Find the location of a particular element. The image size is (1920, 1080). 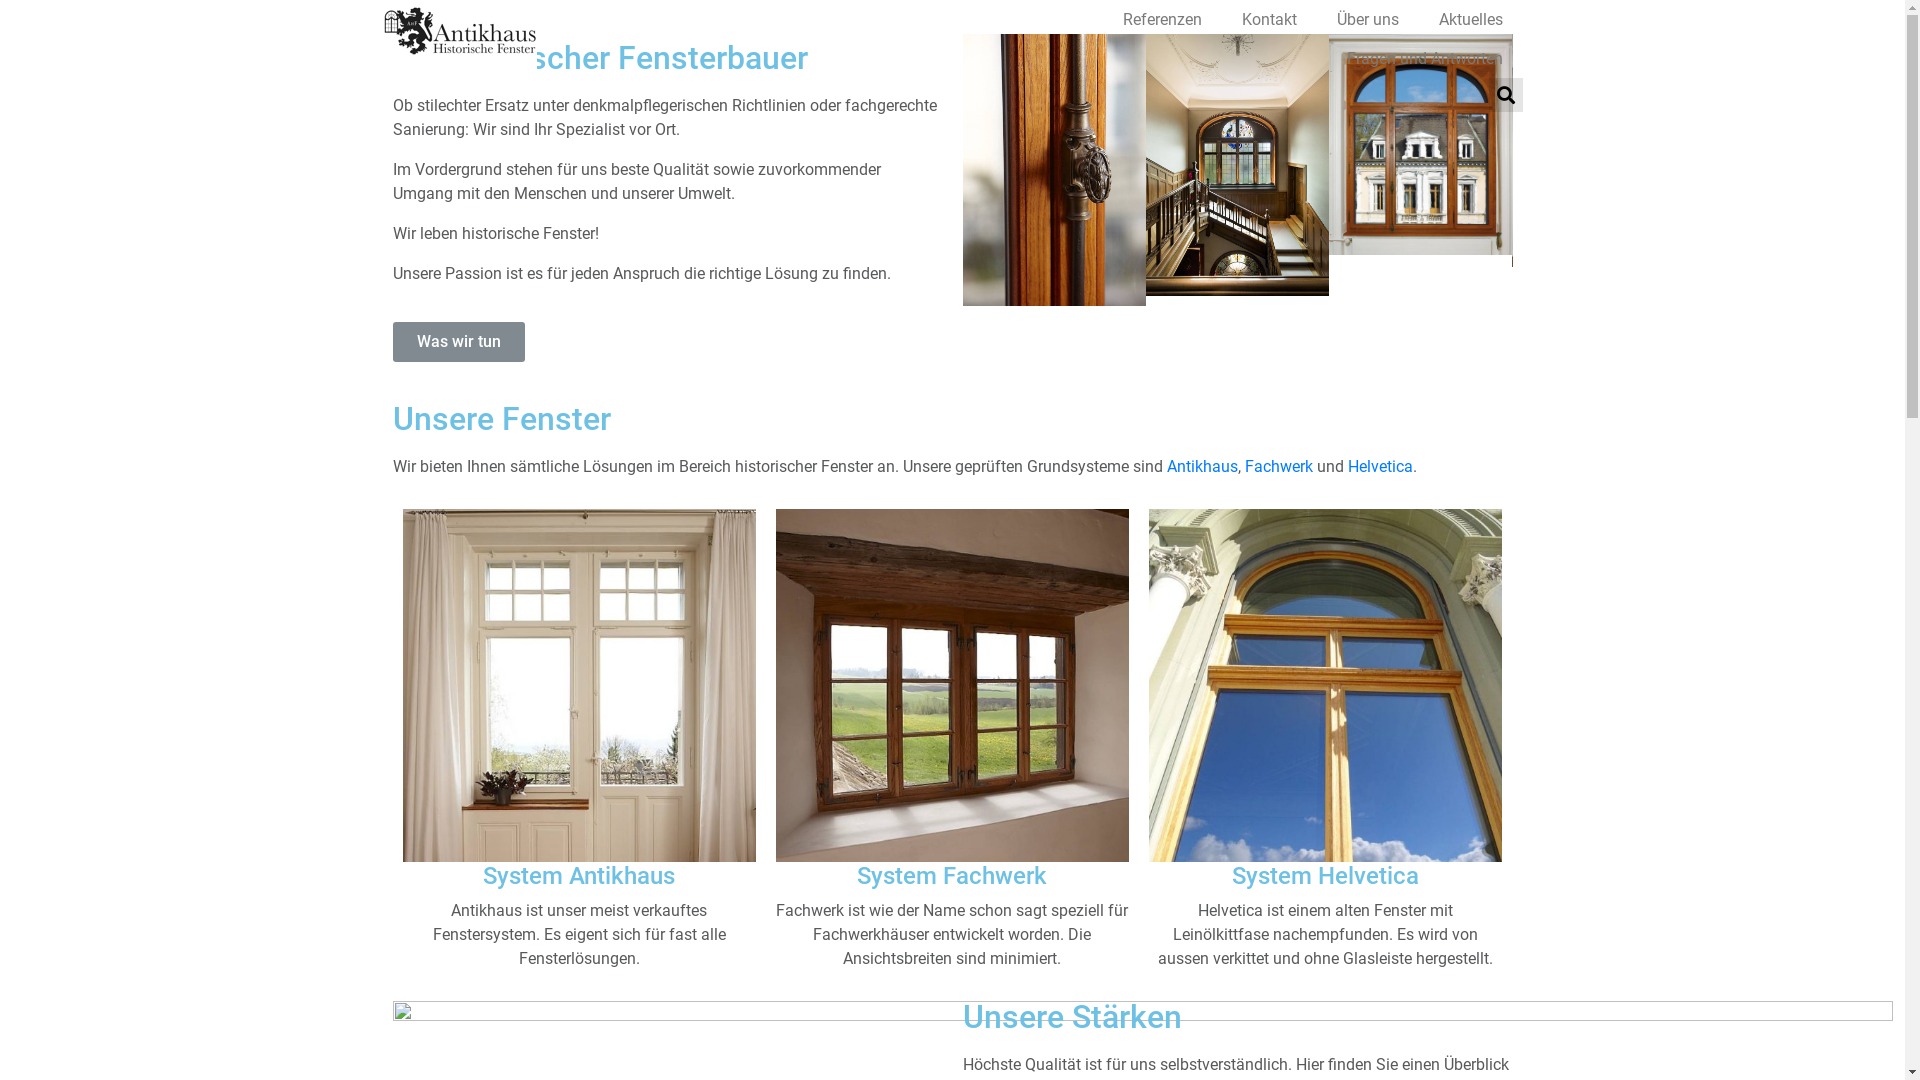

balkontuer-kombination is located at coordinates (578, 685).